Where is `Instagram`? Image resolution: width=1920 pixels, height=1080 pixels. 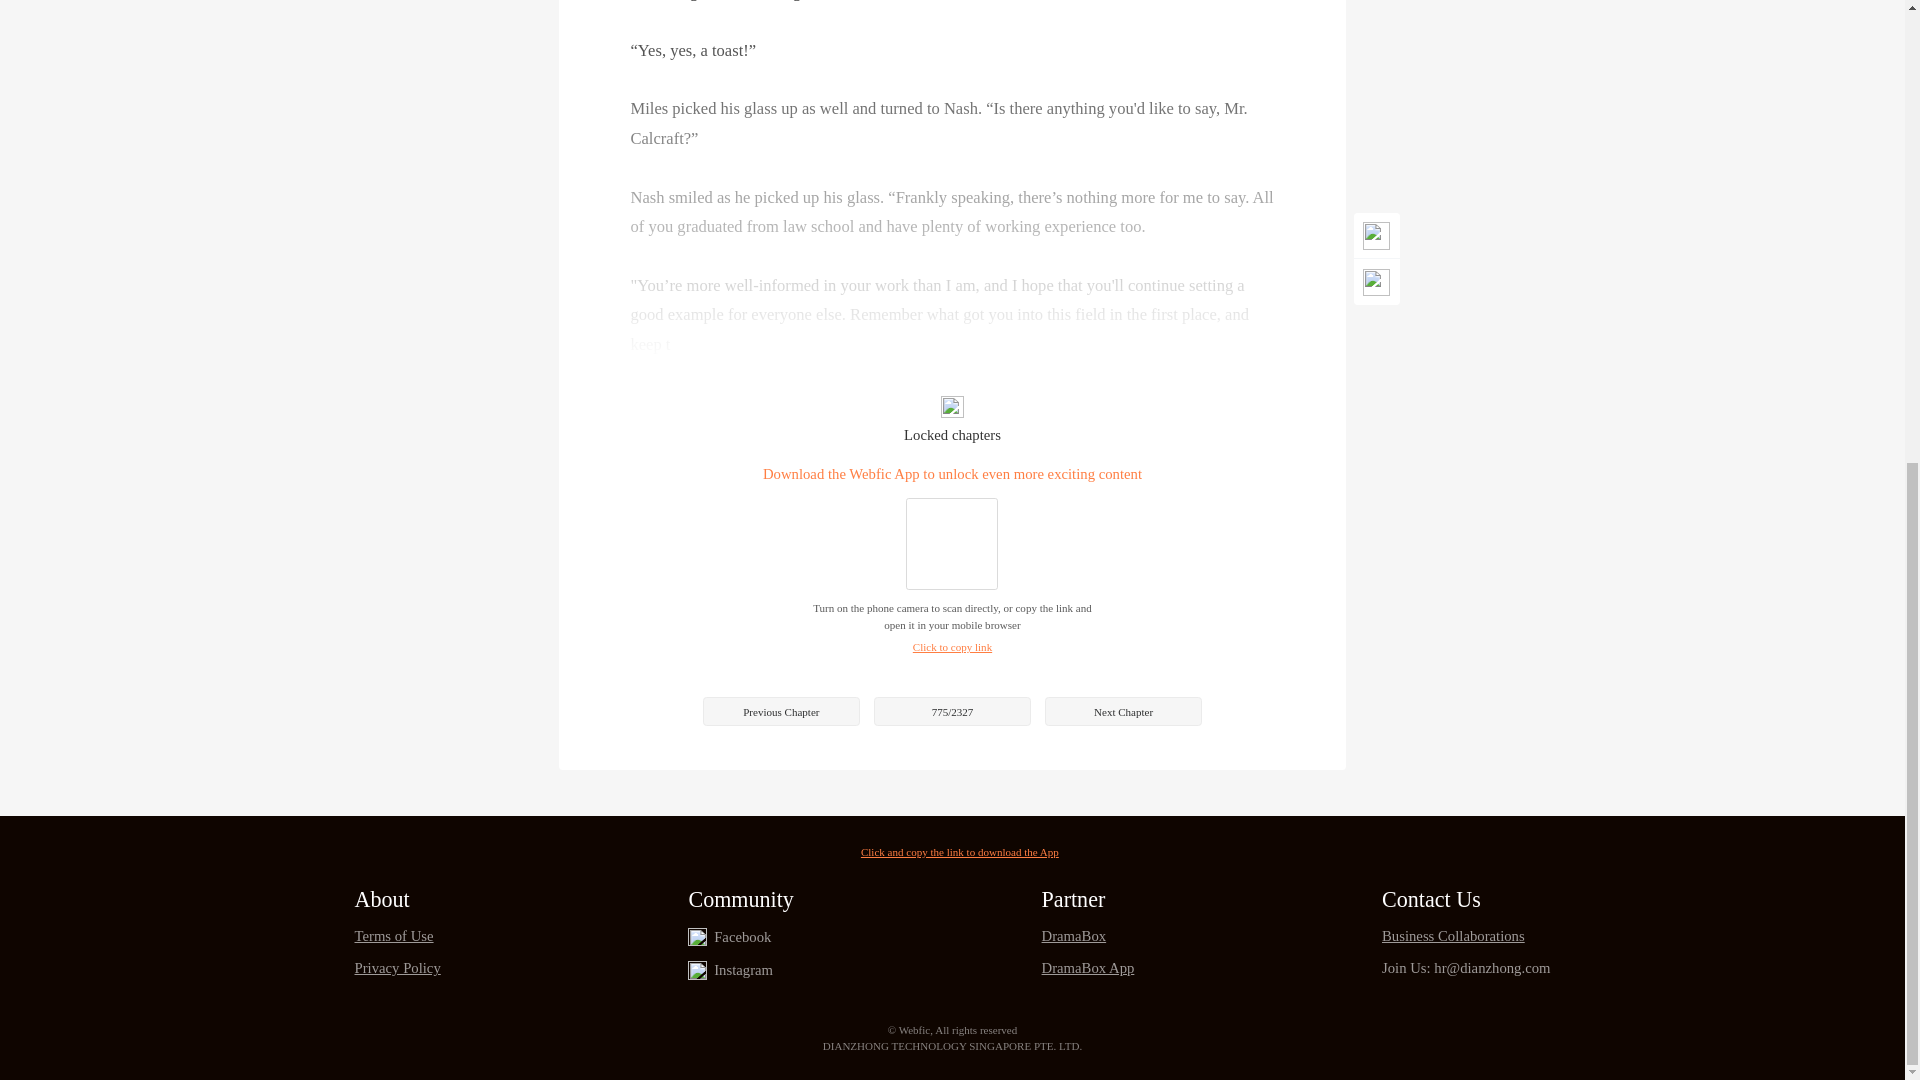 Instagram is located at coordinates (744, 970).